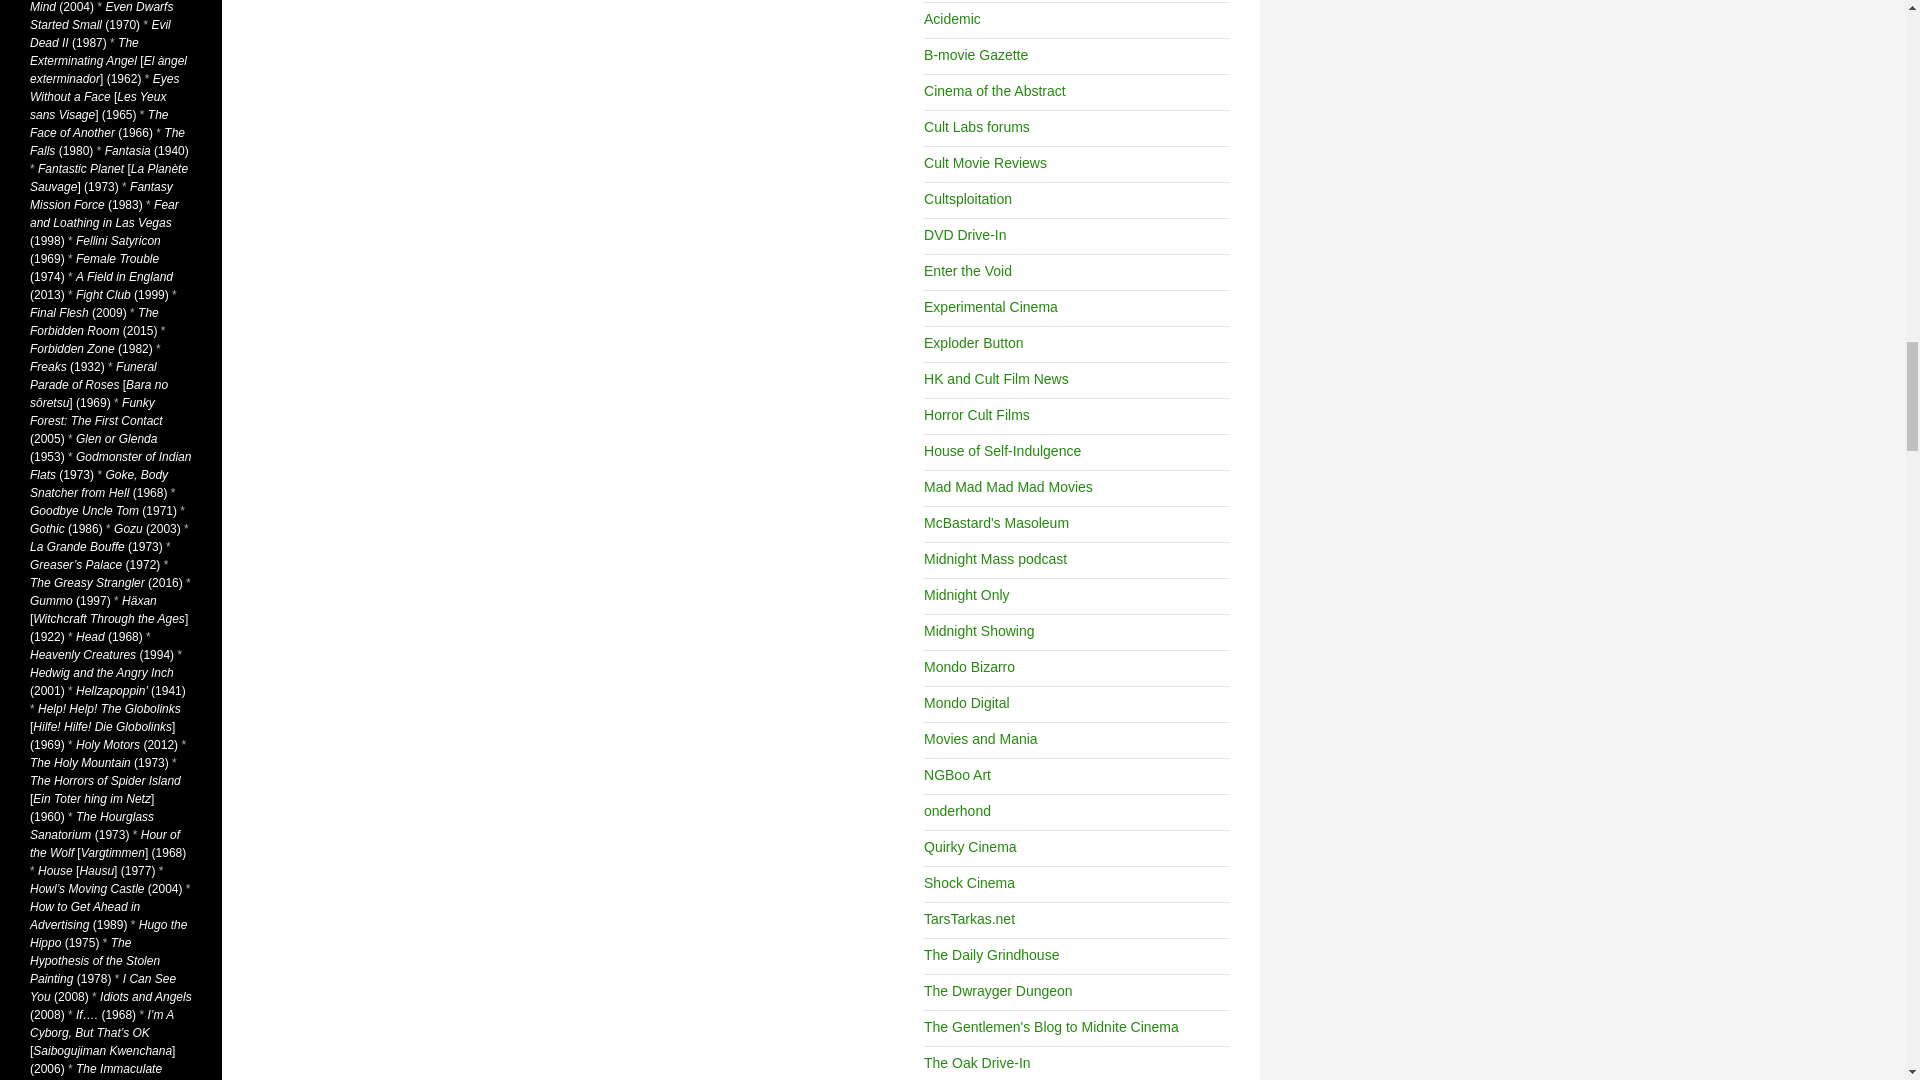 The image size is (1920, 1080). Describe the element at coordinates (964, 234) in the screenshot. I see `The latest cult movie DVD reviews` at that location.